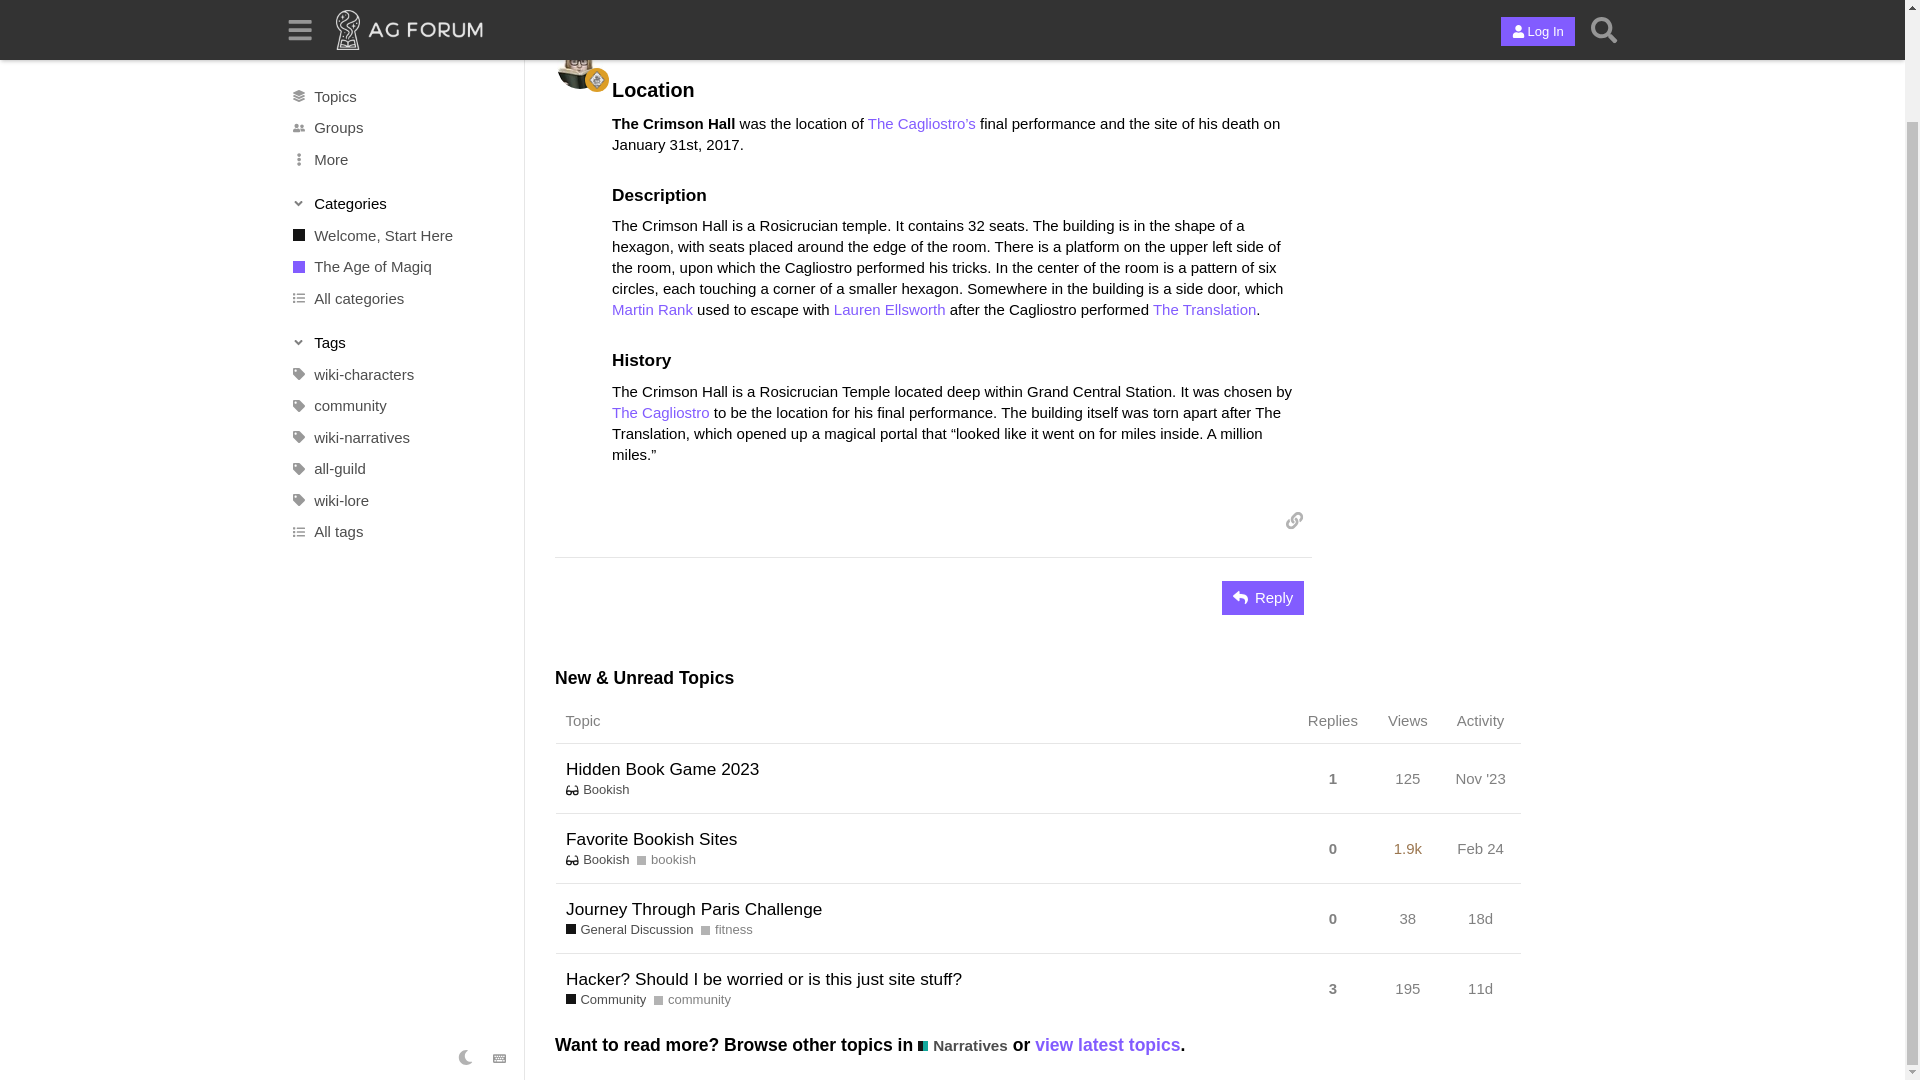  I want to click on 2, so click(1224, 50).